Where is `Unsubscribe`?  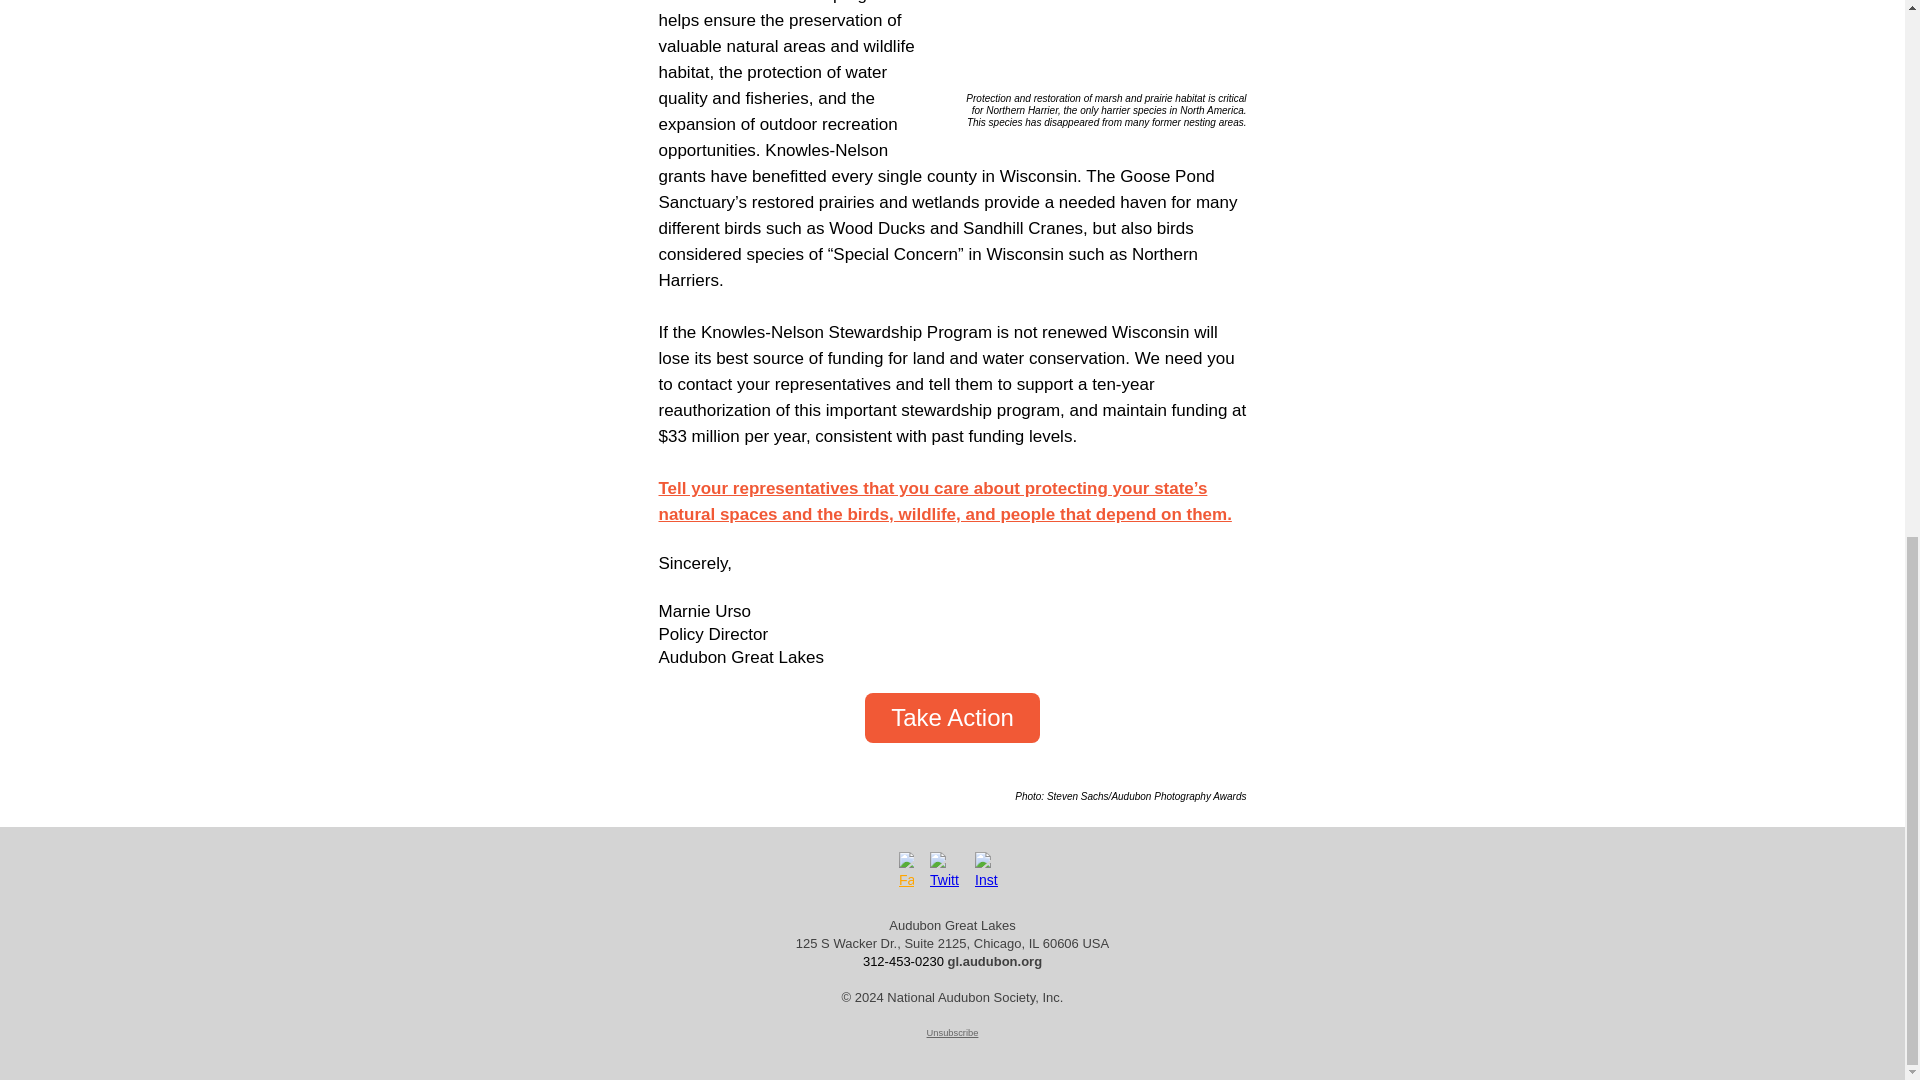 Unsubscribe is located at coordinates (953, 1032).